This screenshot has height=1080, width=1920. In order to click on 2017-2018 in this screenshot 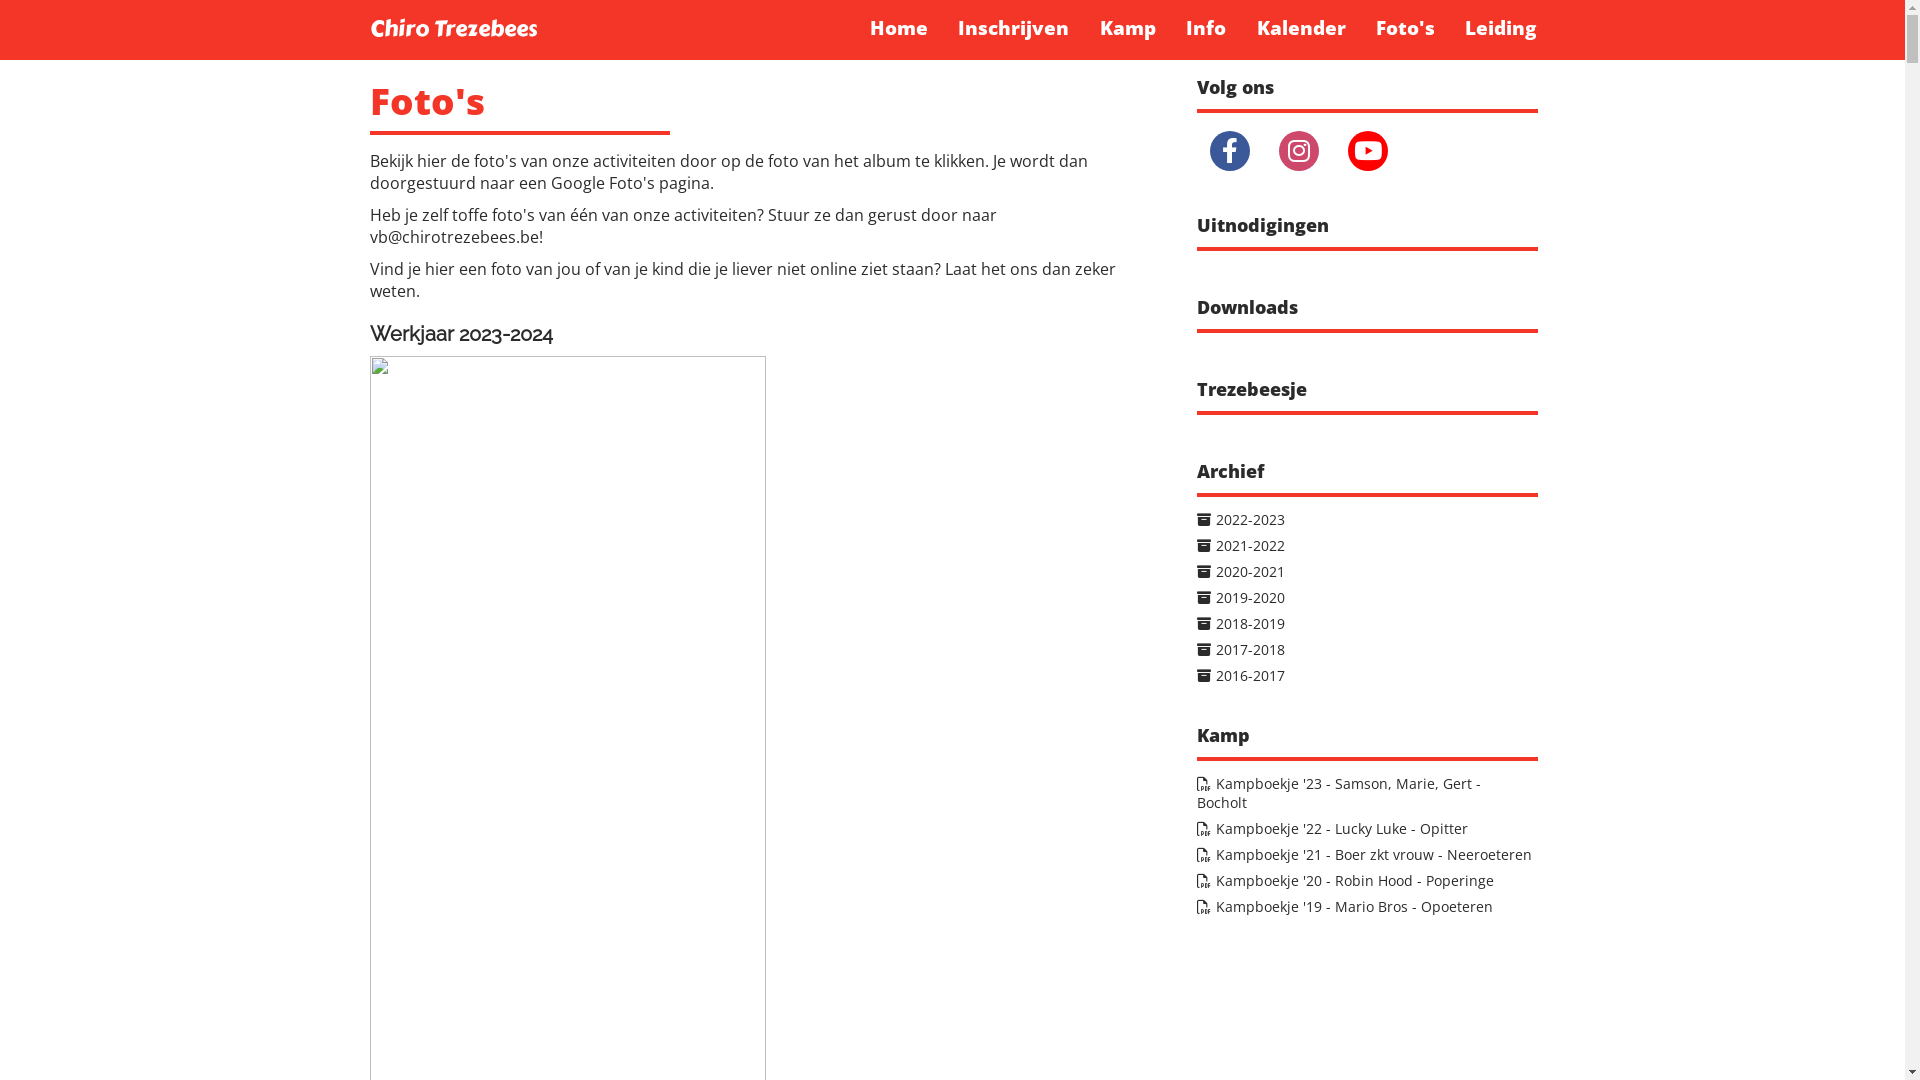, I will do `click(953, 650)`.